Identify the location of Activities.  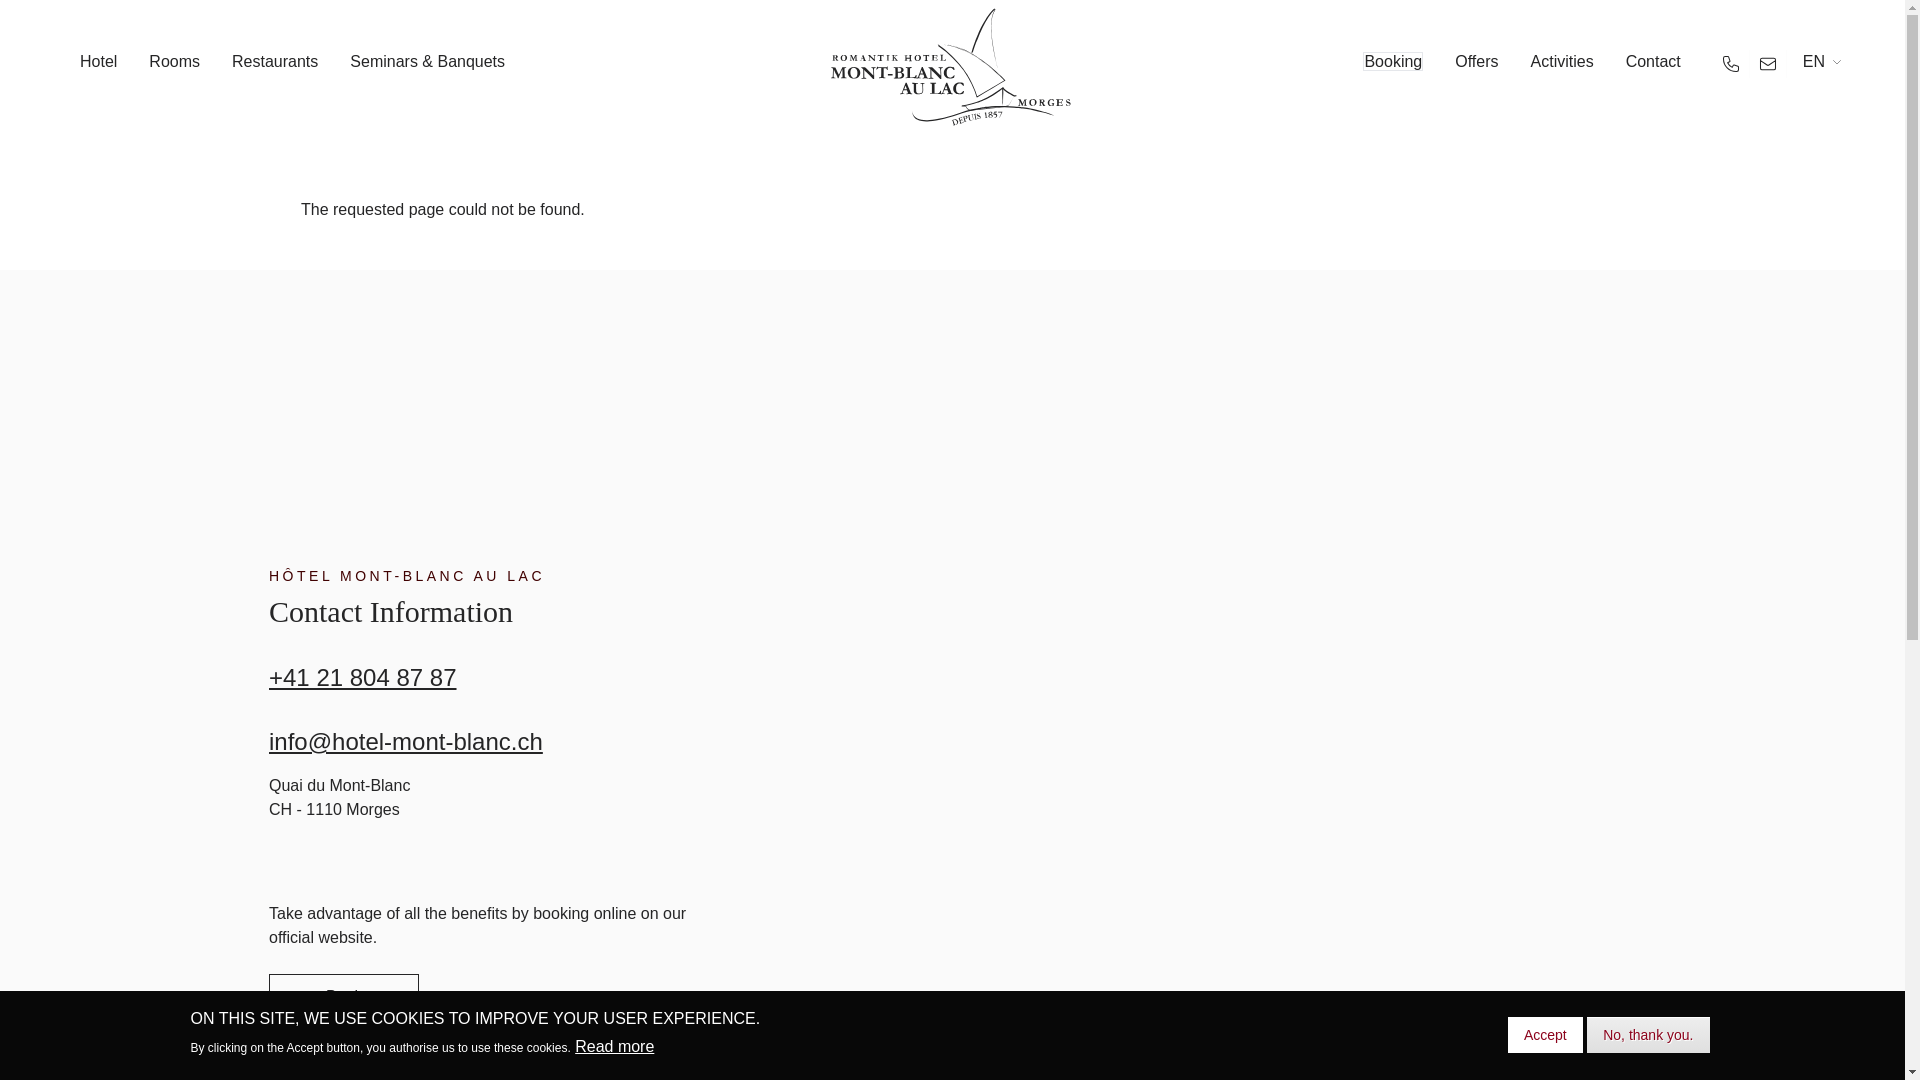
(1562, 61).